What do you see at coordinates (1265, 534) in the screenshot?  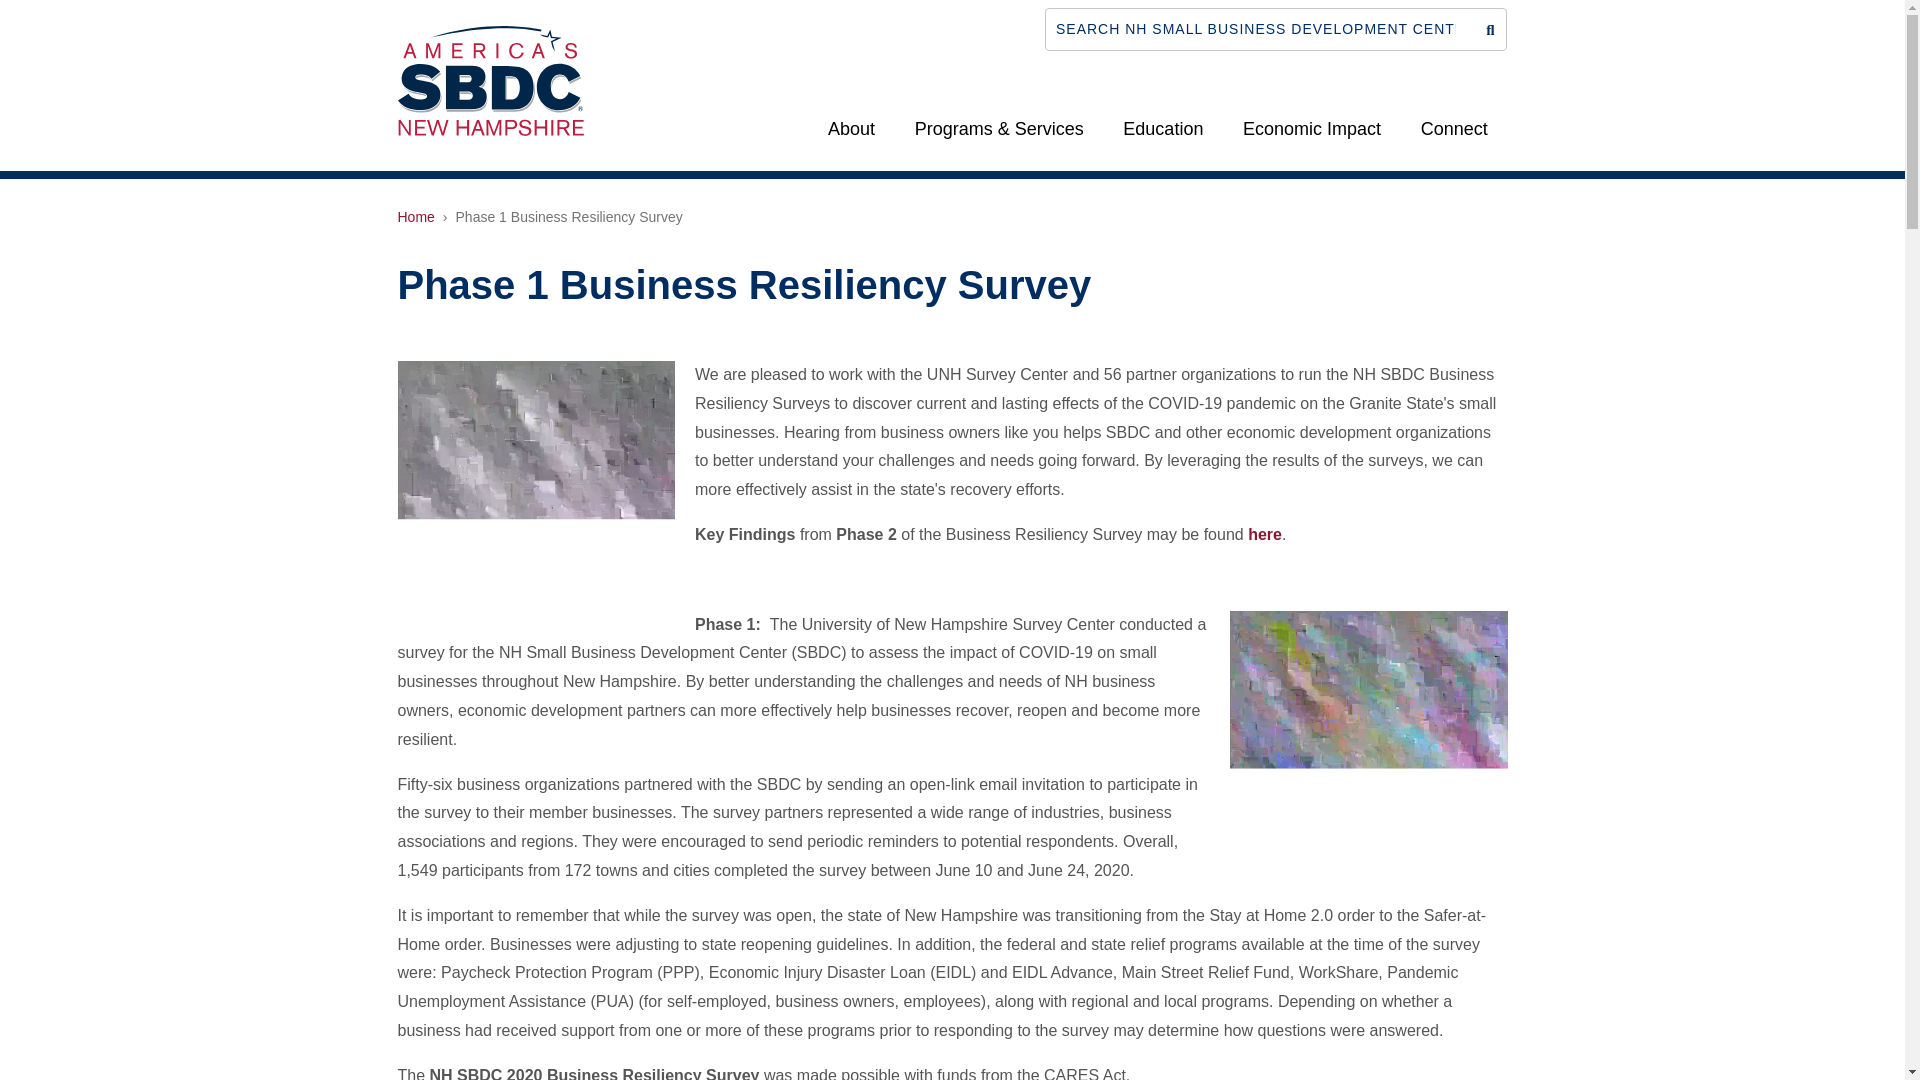 I see `here` at bounding box center [1265, 534].